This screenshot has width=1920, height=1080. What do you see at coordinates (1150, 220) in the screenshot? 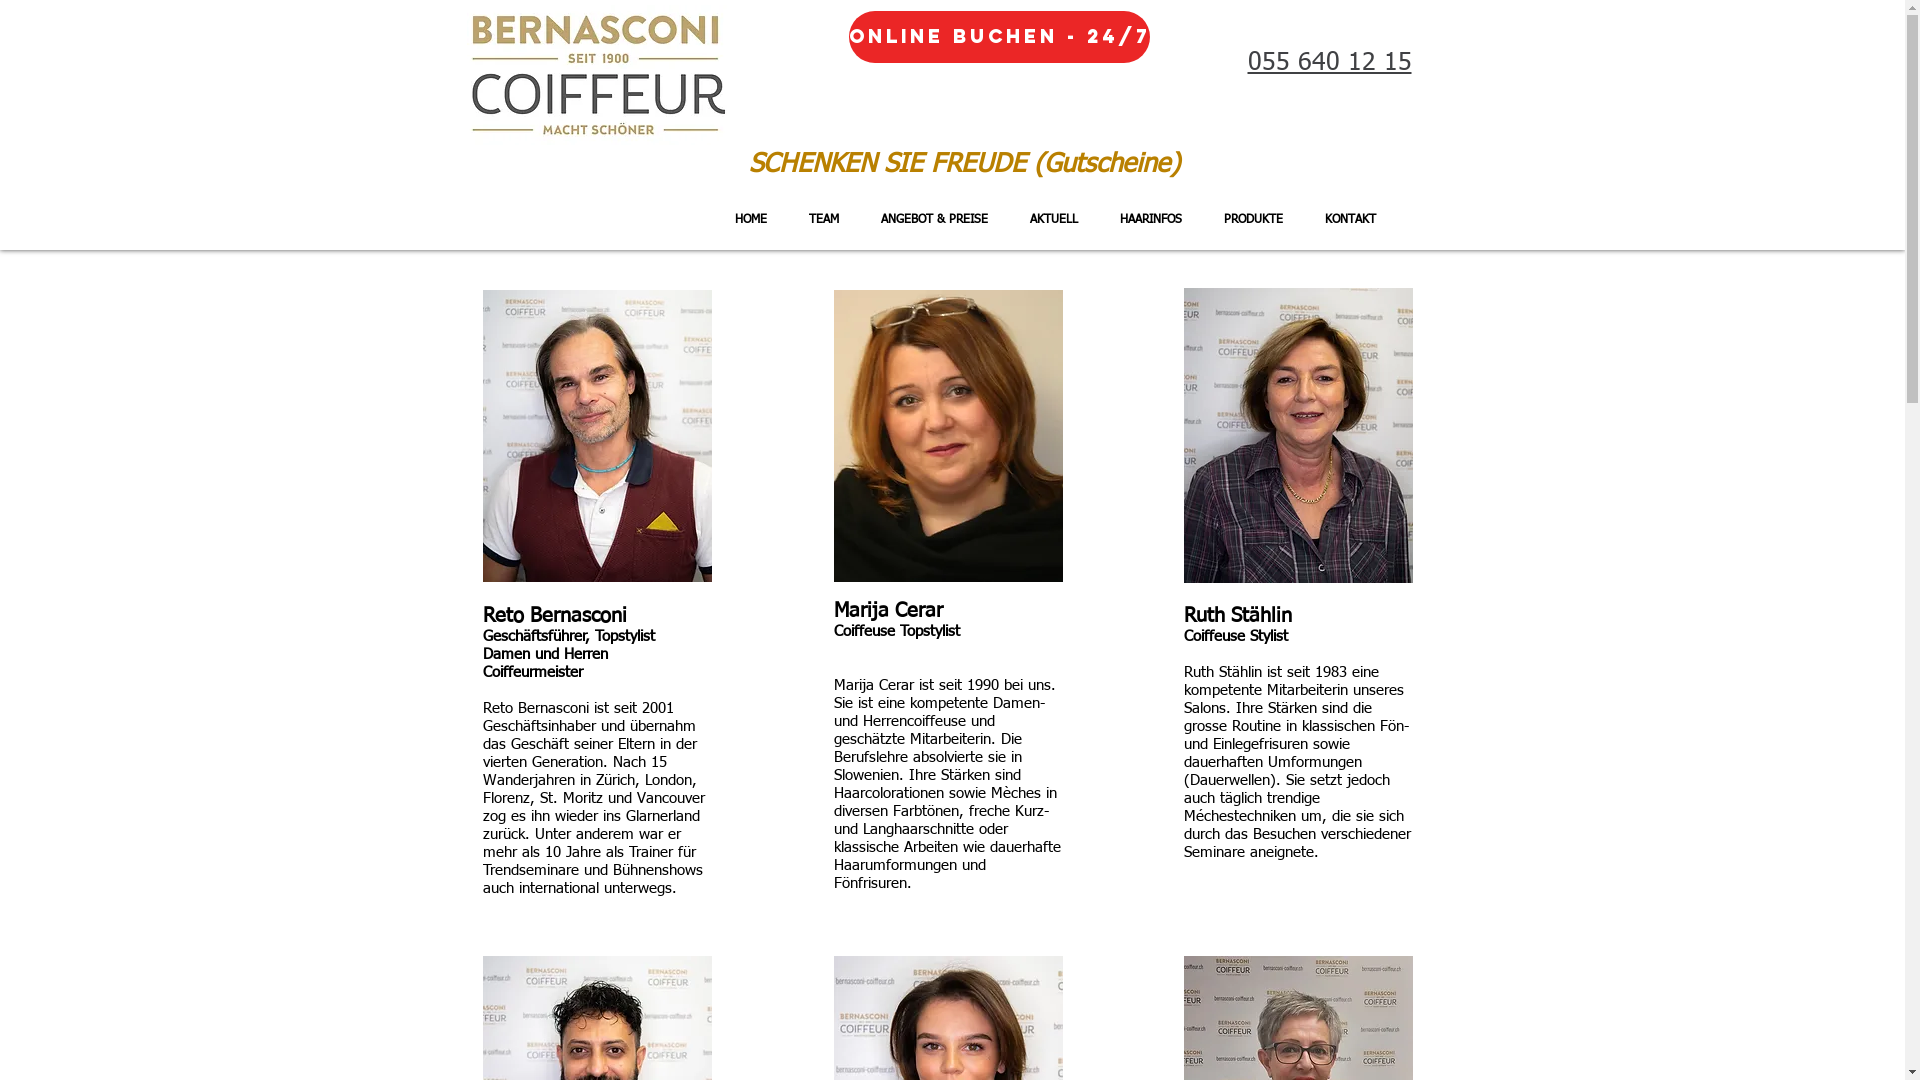
I see `HAARINFOS` at bounding box center [1150, 220].